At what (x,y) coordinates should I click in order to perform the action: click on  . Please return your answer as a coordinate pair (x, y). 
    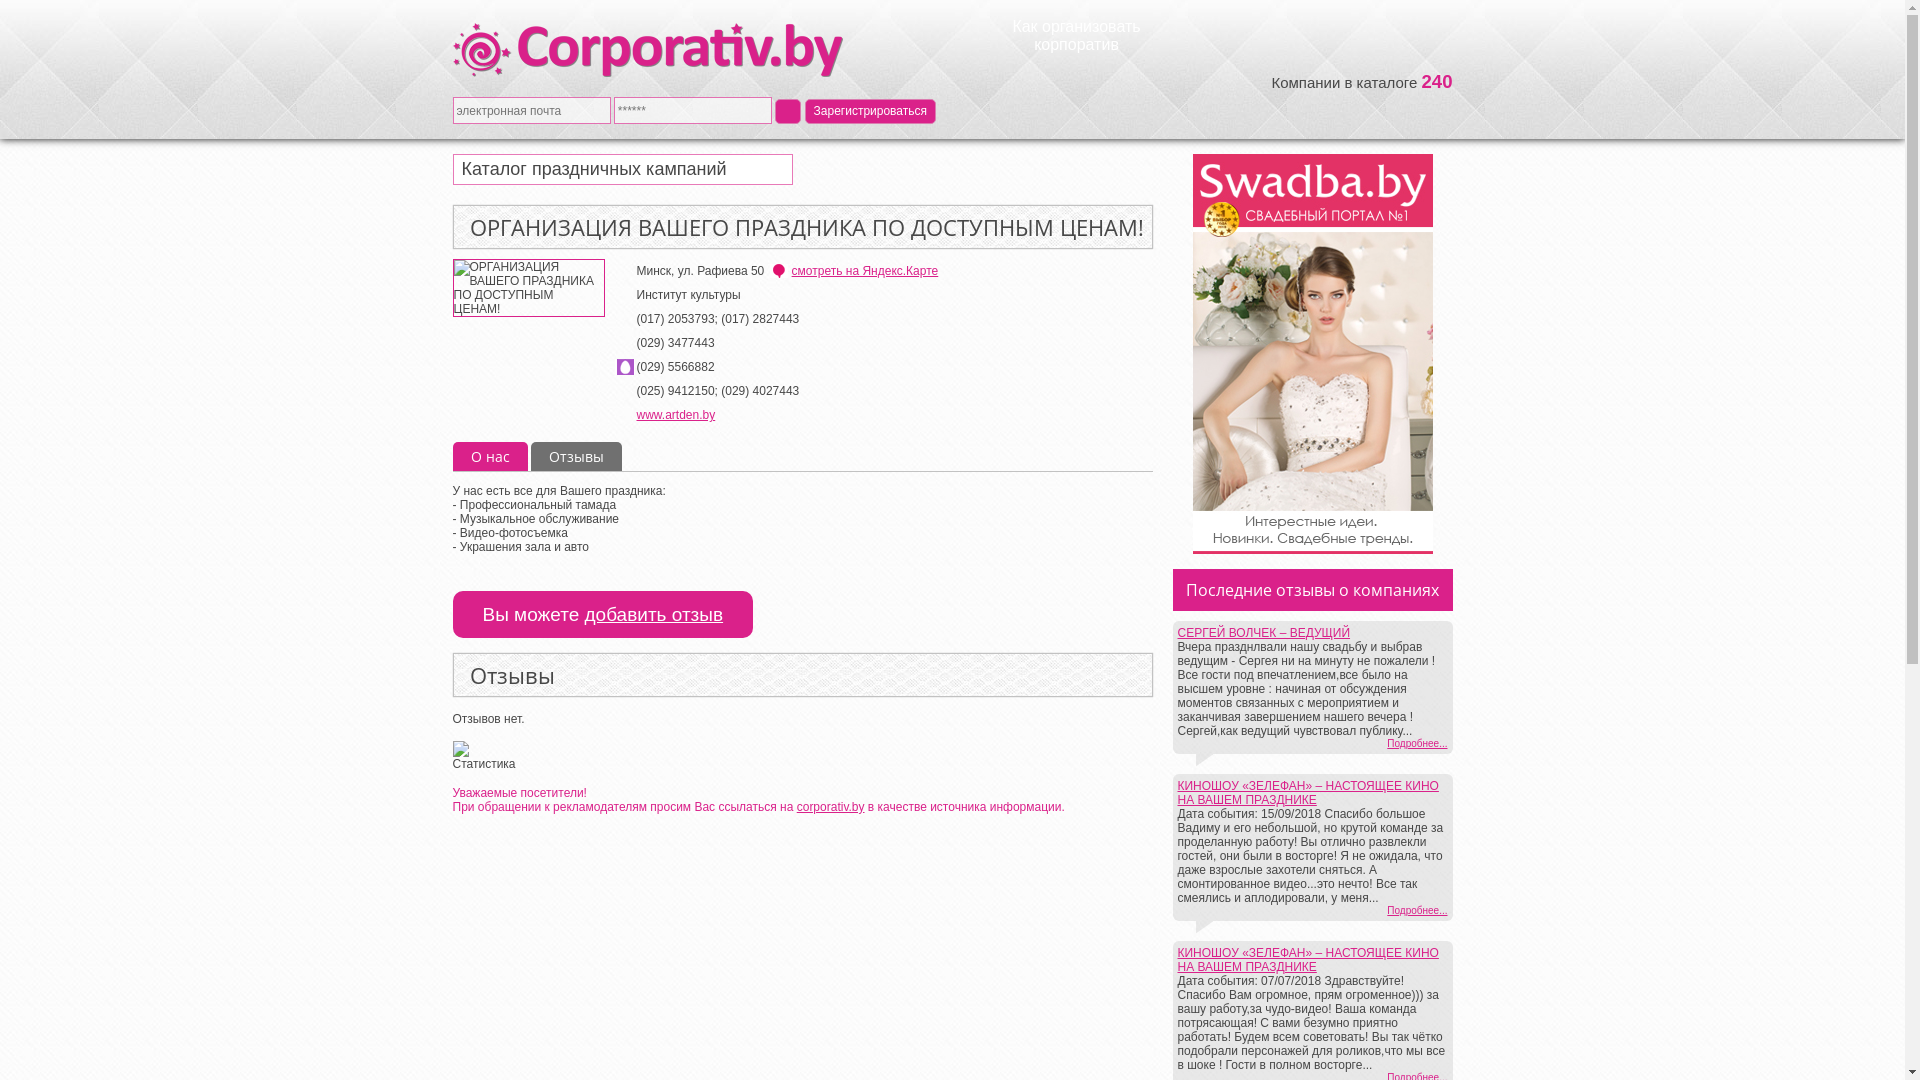
    Looking at the image, I should click on (788, 110).